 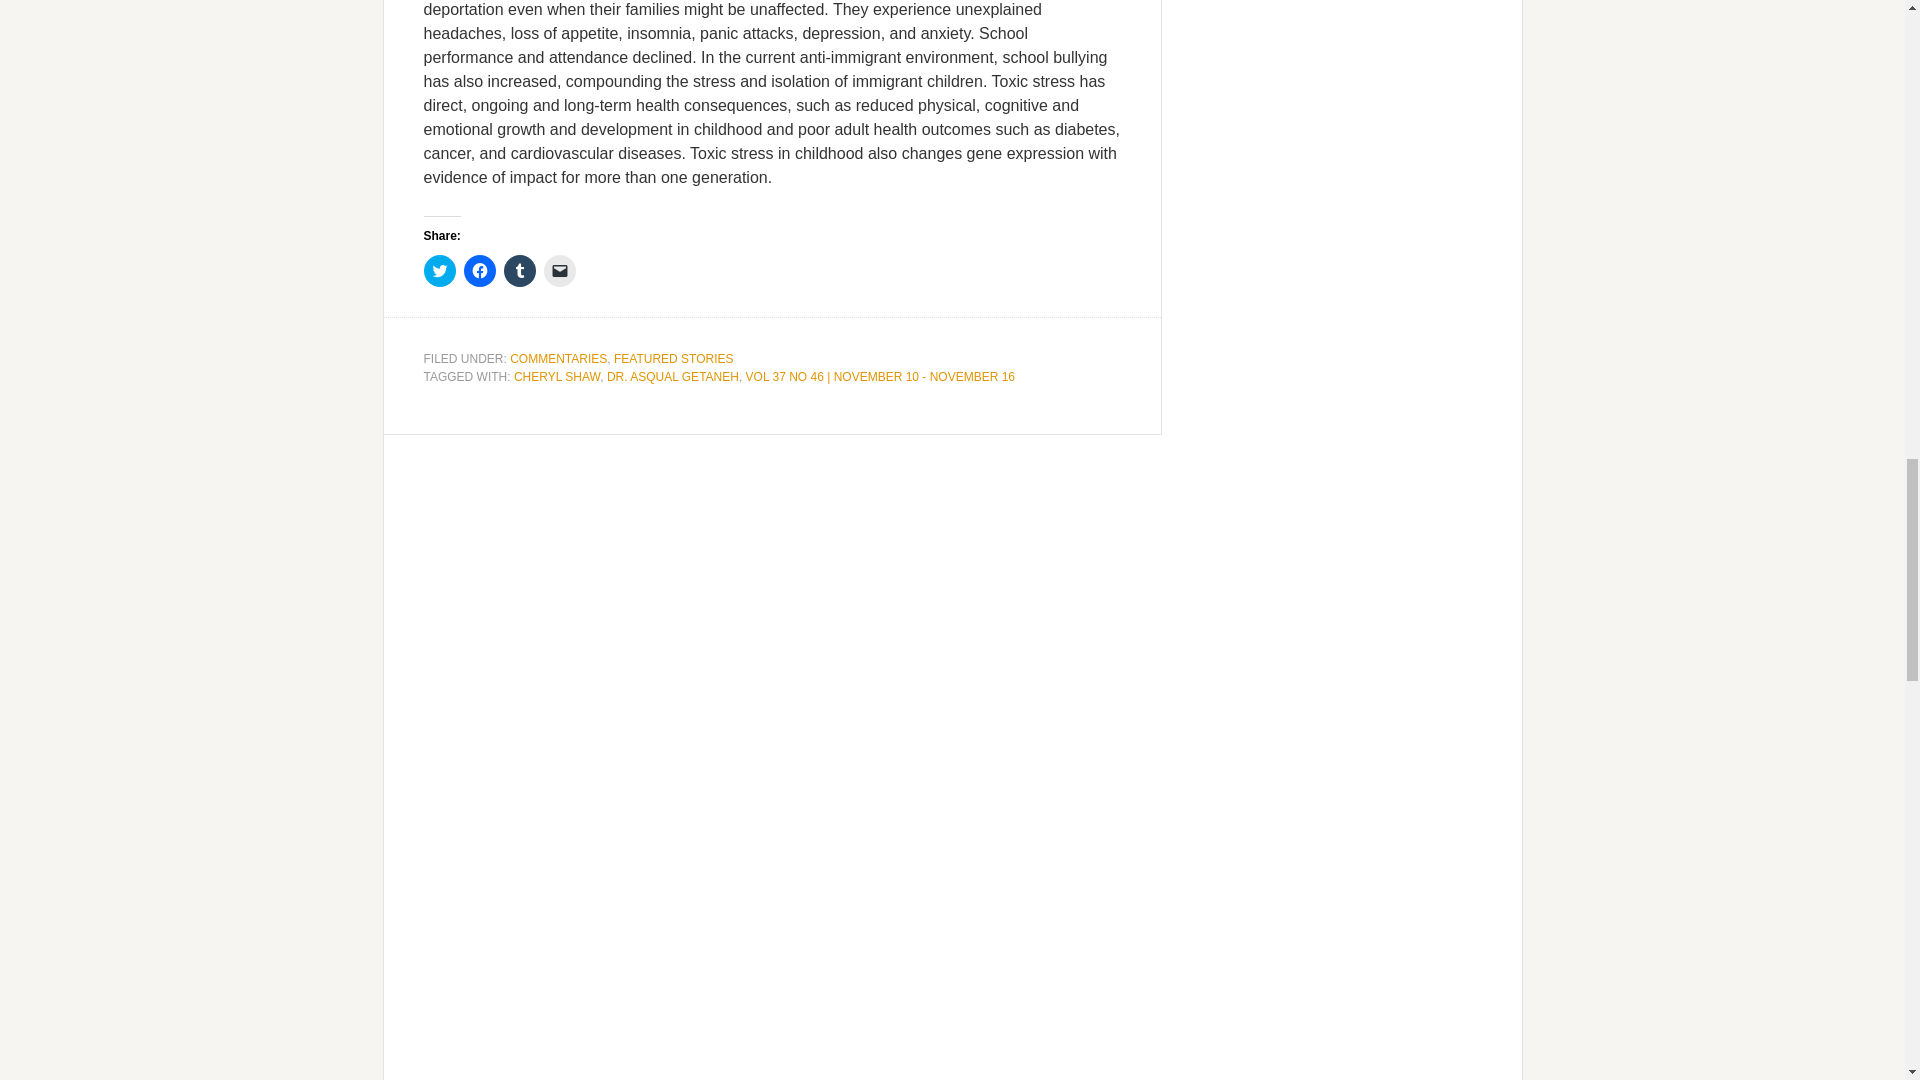 I want to click on Click to share on Twitter, so click(x=440, y=270).